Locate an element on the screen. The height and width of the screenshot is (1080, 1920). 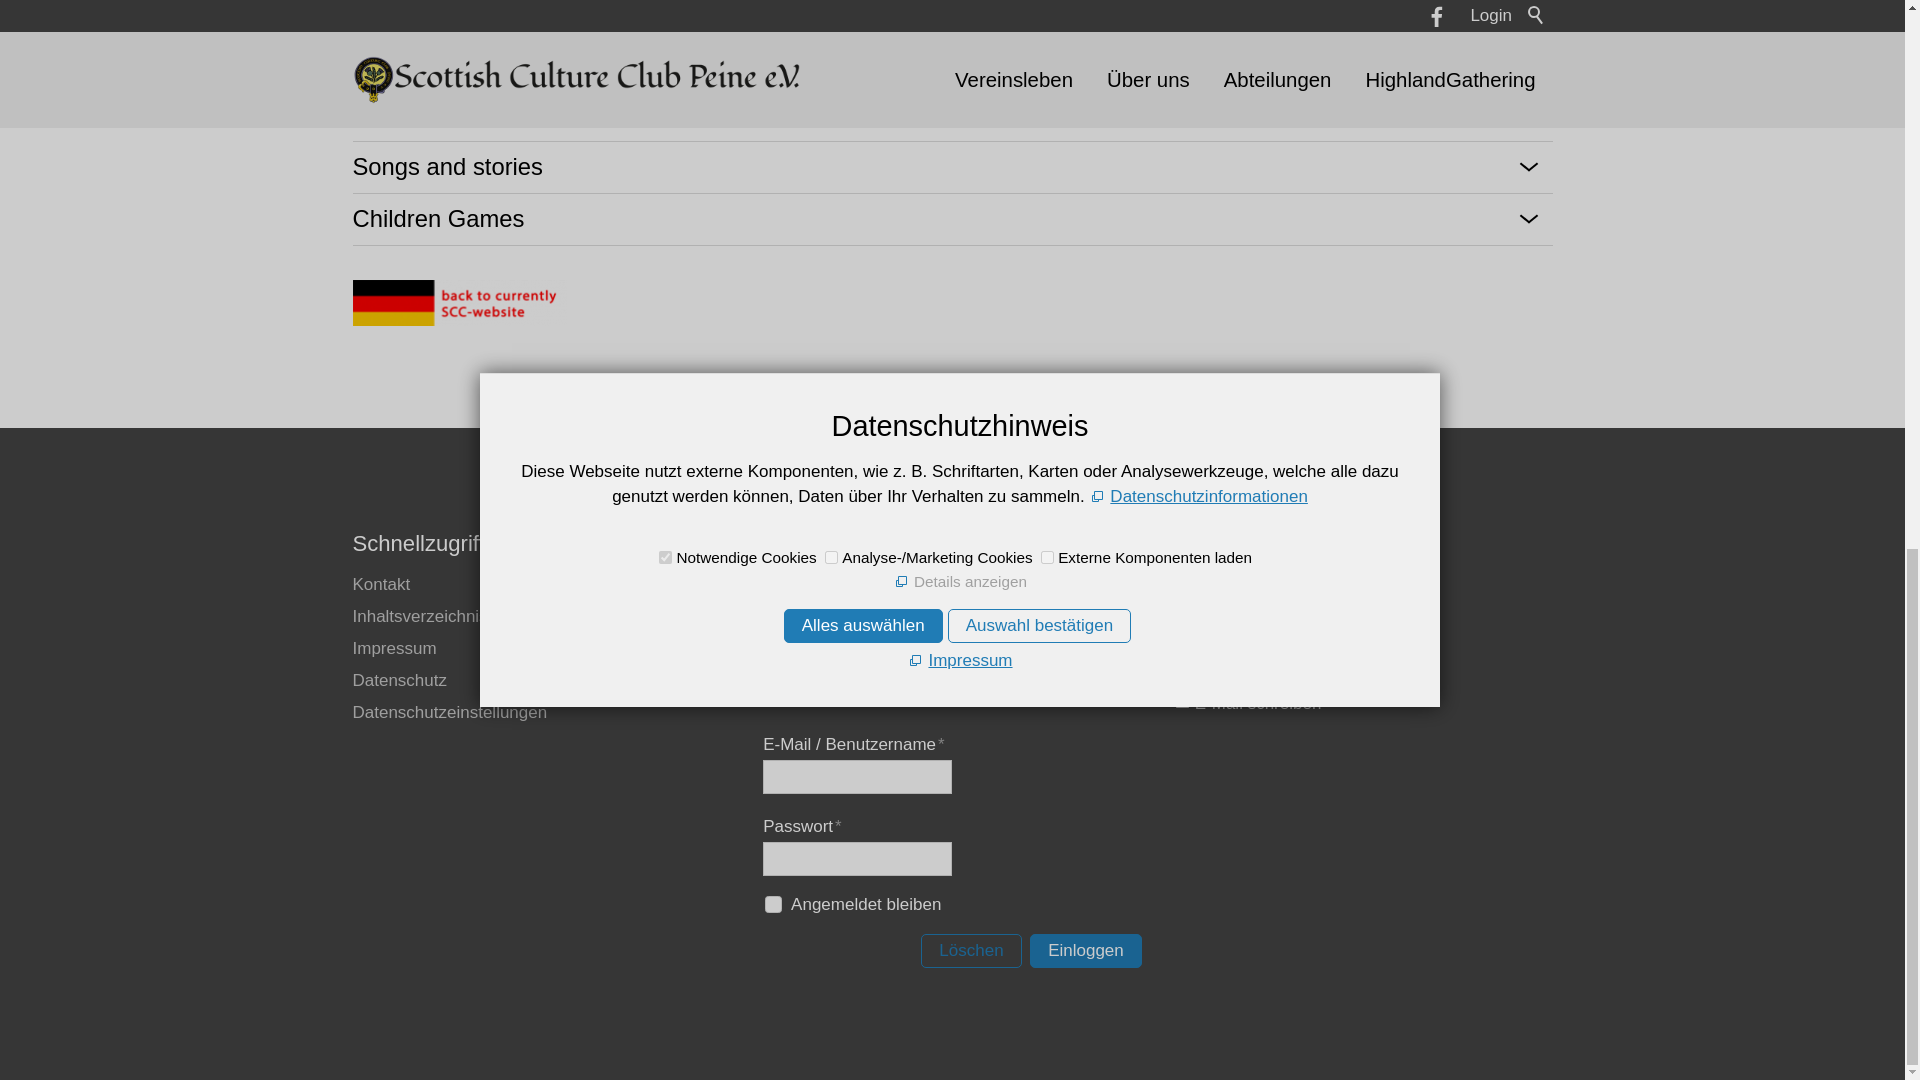
Inhaltsverzeichnis is located at coordinates (419, 616).